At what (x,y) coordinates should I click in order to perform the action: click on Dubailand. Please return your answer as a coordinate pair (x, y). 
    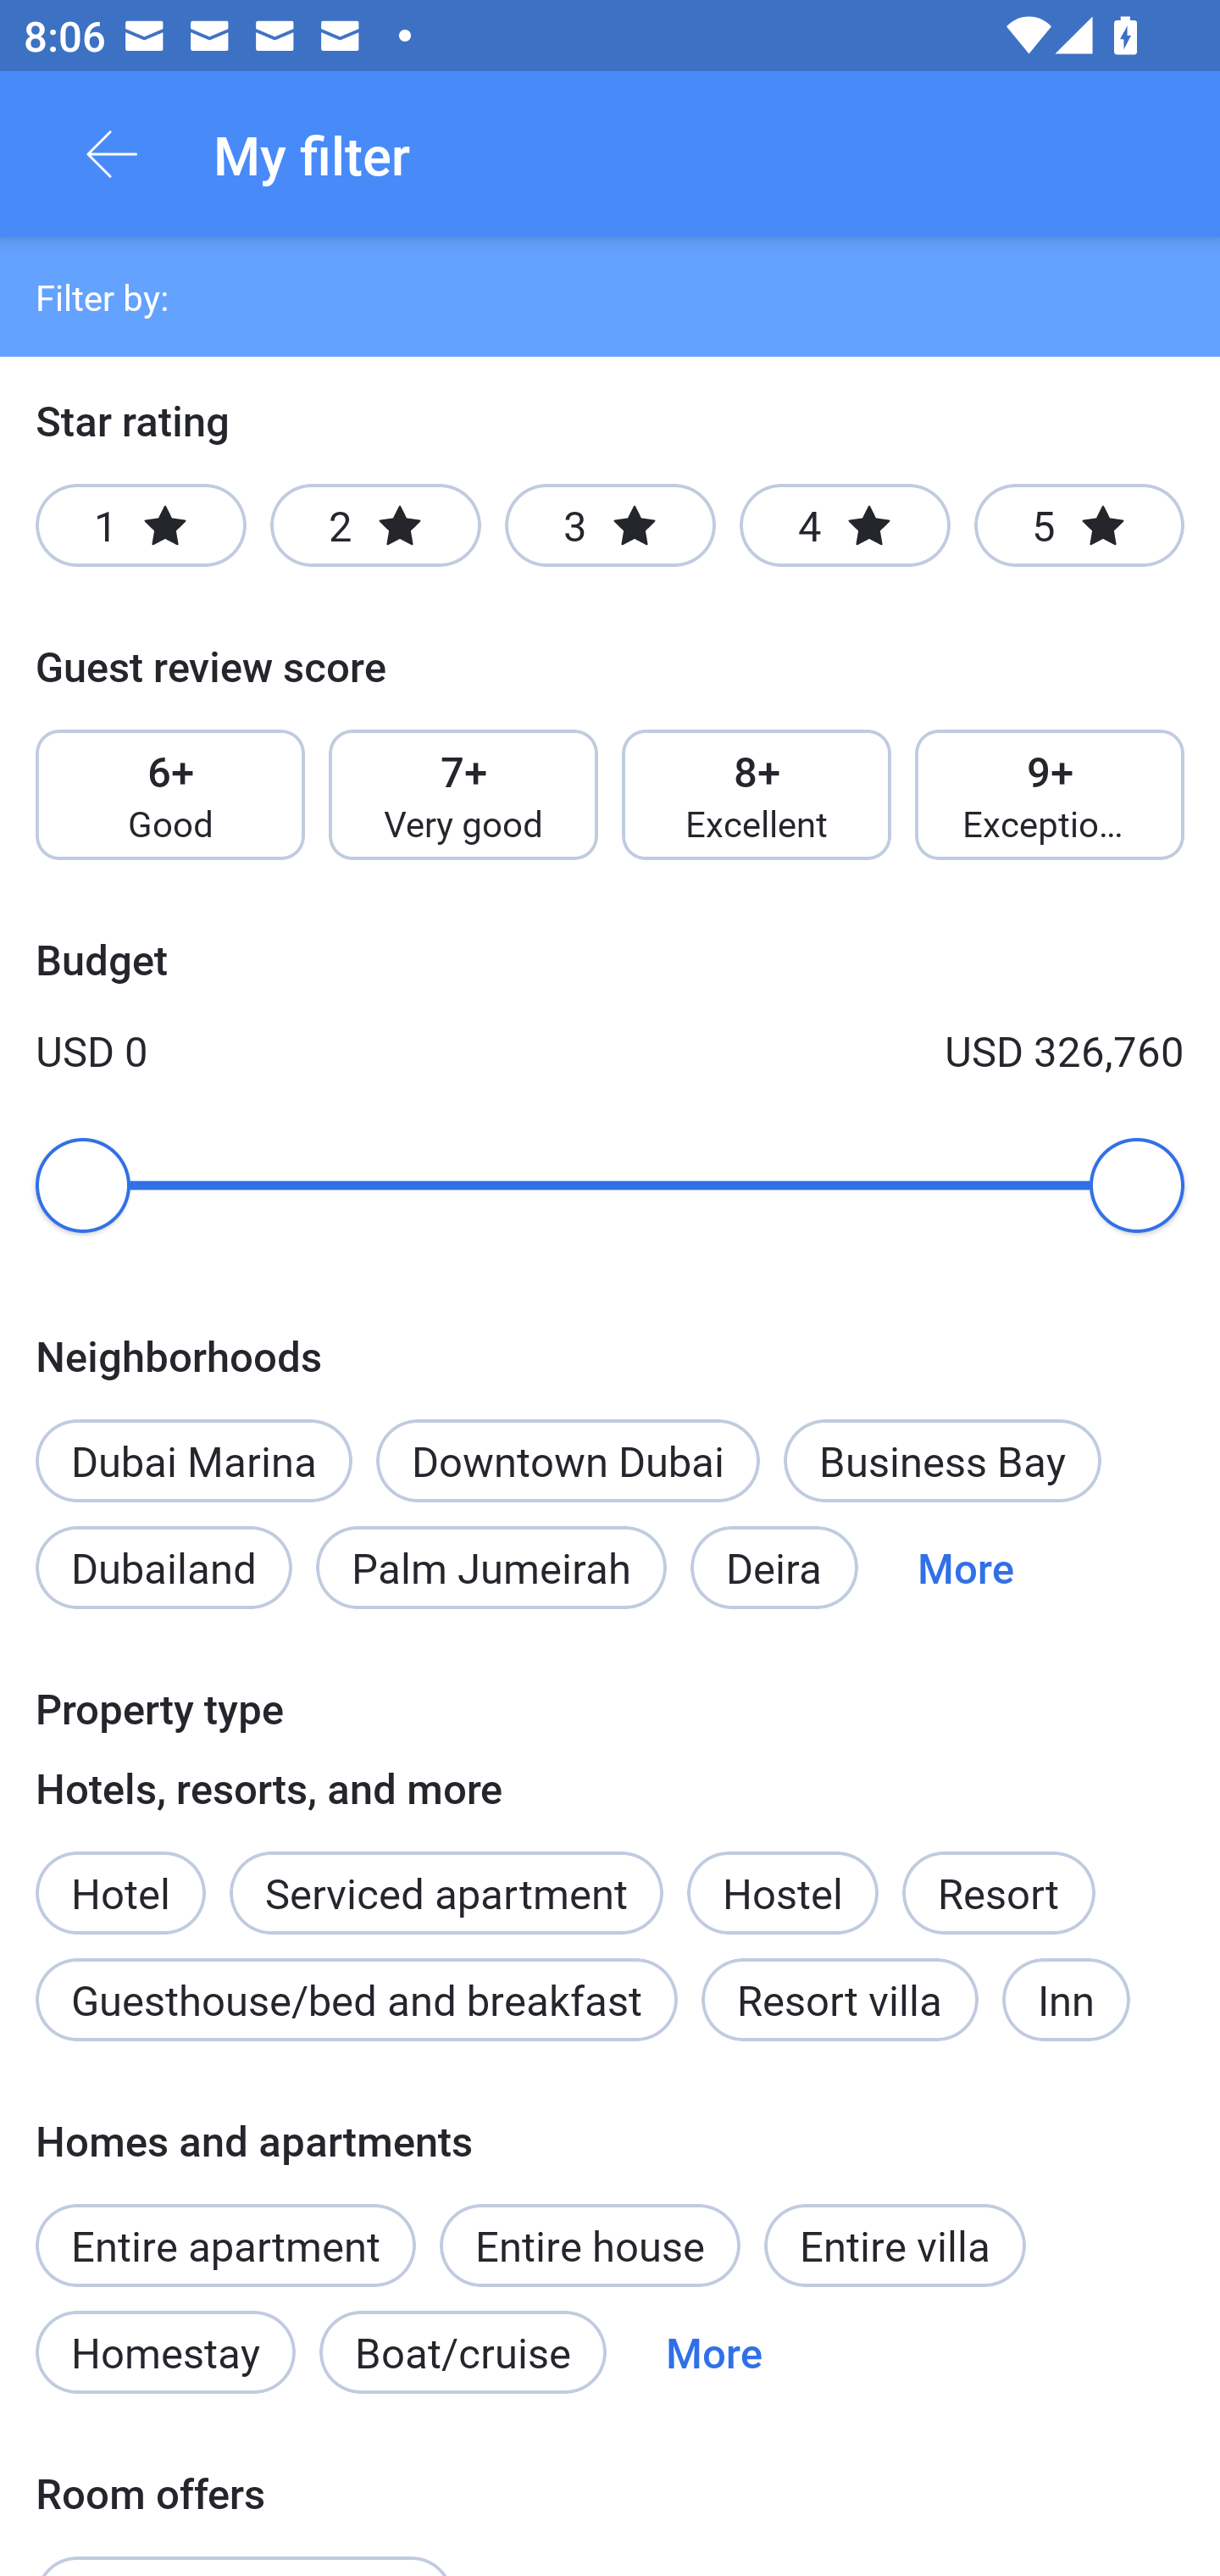
    Looking at the image, I should click on (164, 1568).